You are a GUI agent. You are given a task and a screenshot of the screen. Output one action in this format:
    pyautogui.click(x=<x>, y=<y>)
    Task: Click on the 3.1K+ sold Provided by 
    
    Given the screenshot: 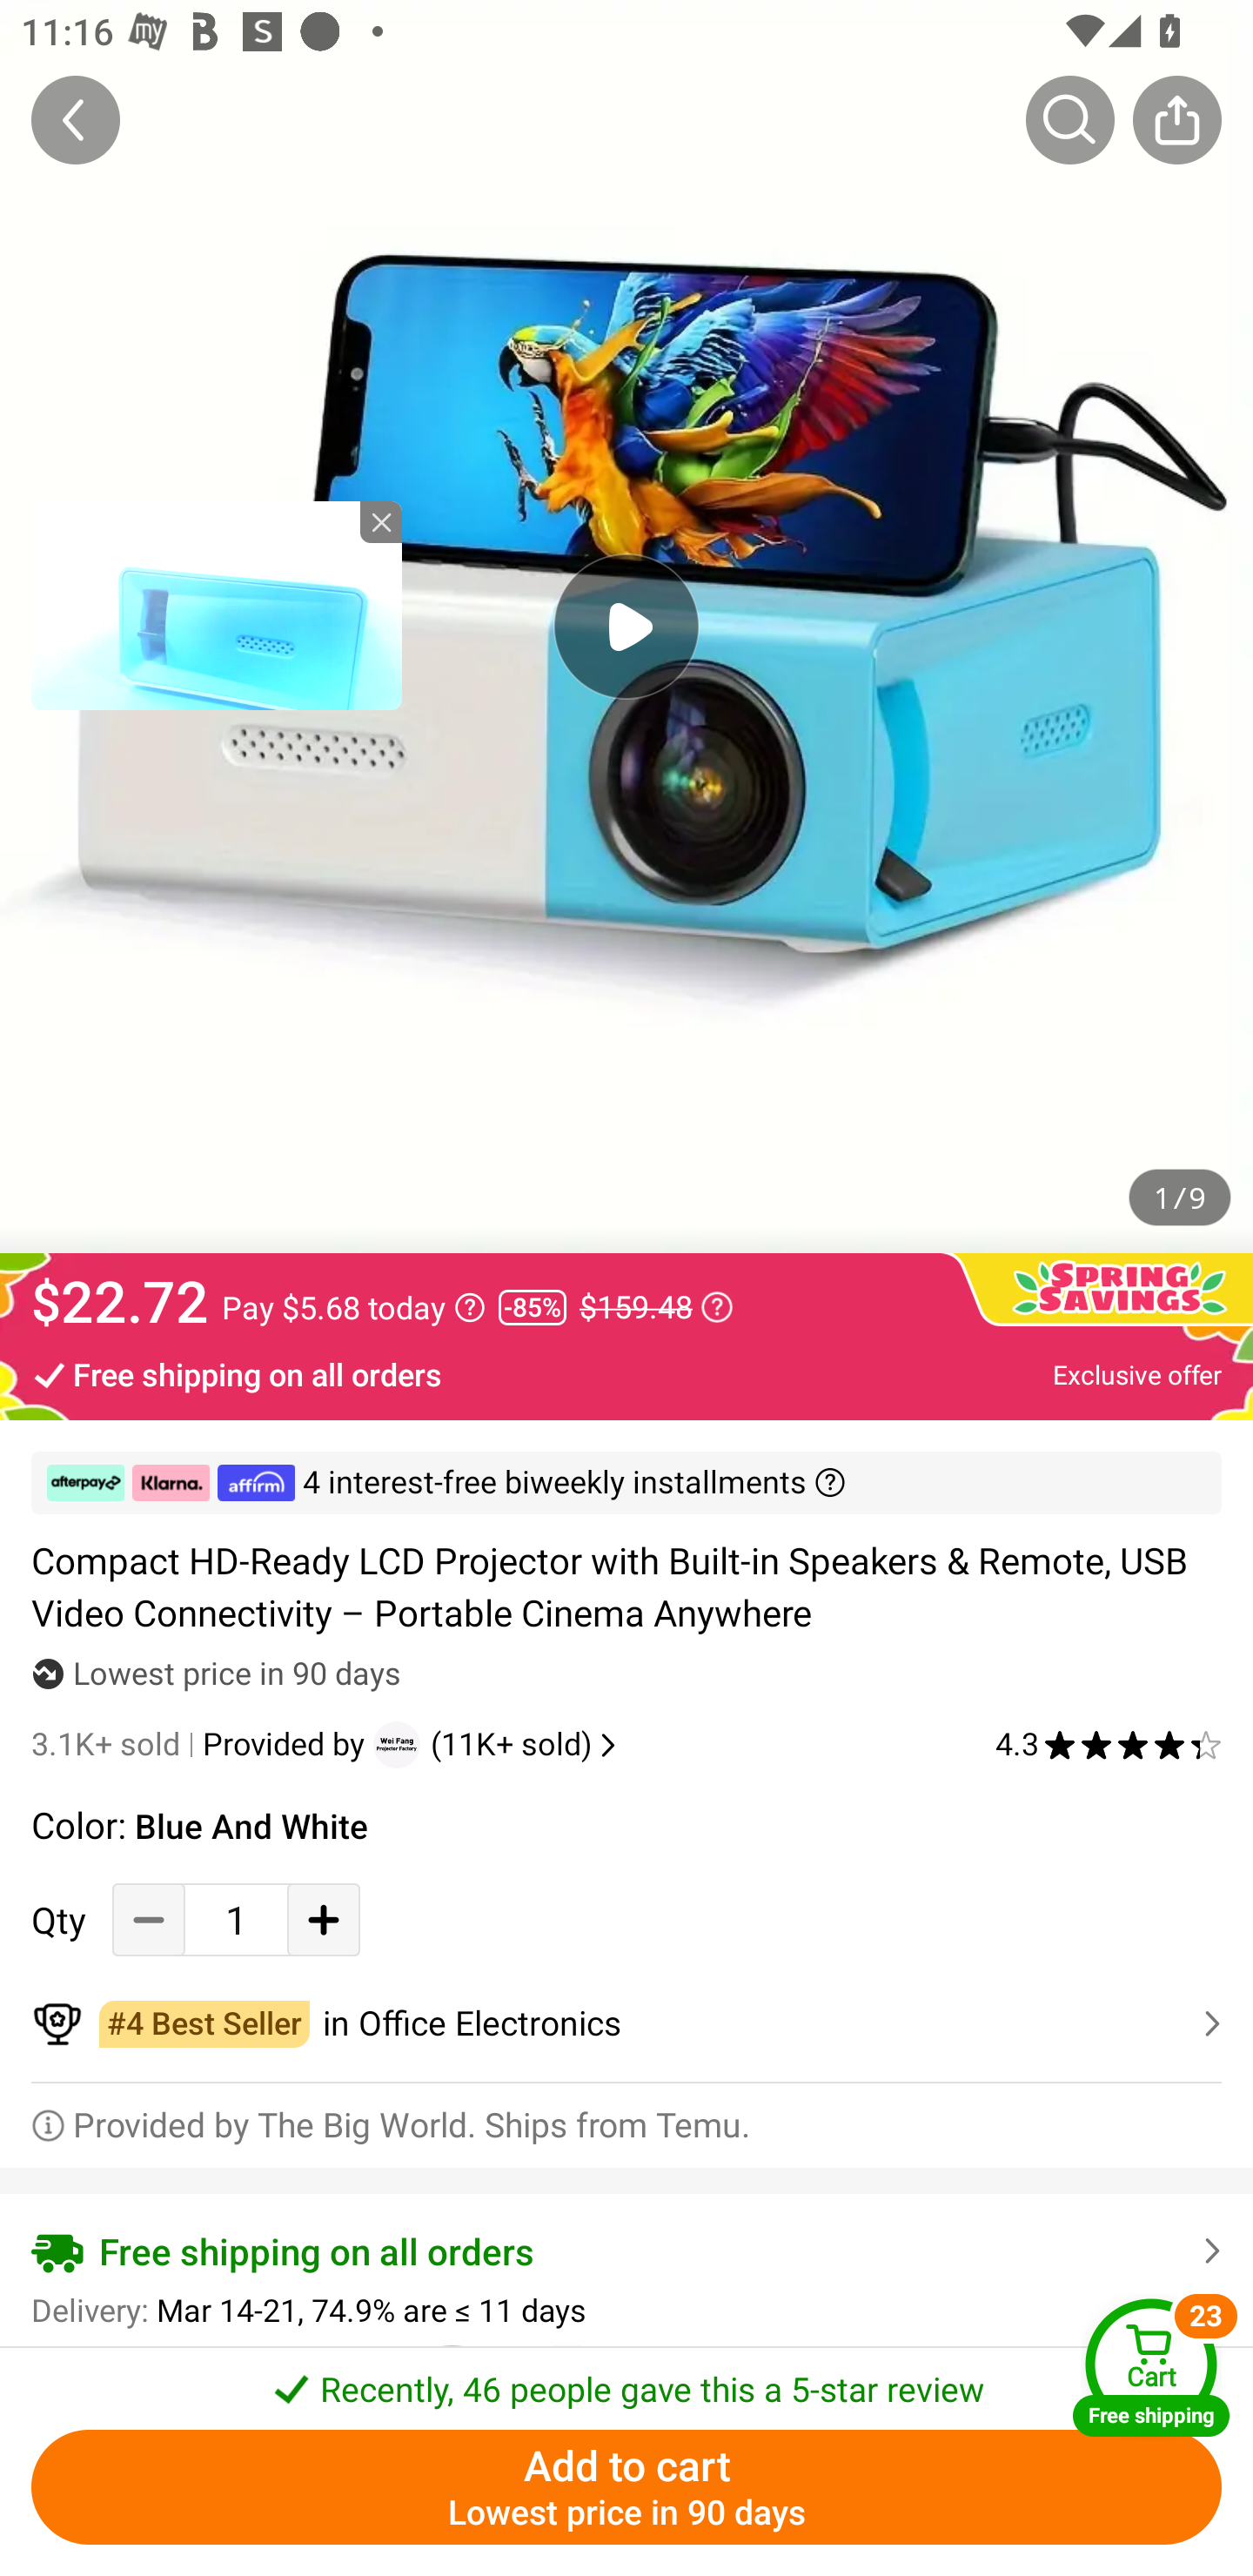 What is the action you would take?
    pyautogui.click(x=202, y=1744)
    